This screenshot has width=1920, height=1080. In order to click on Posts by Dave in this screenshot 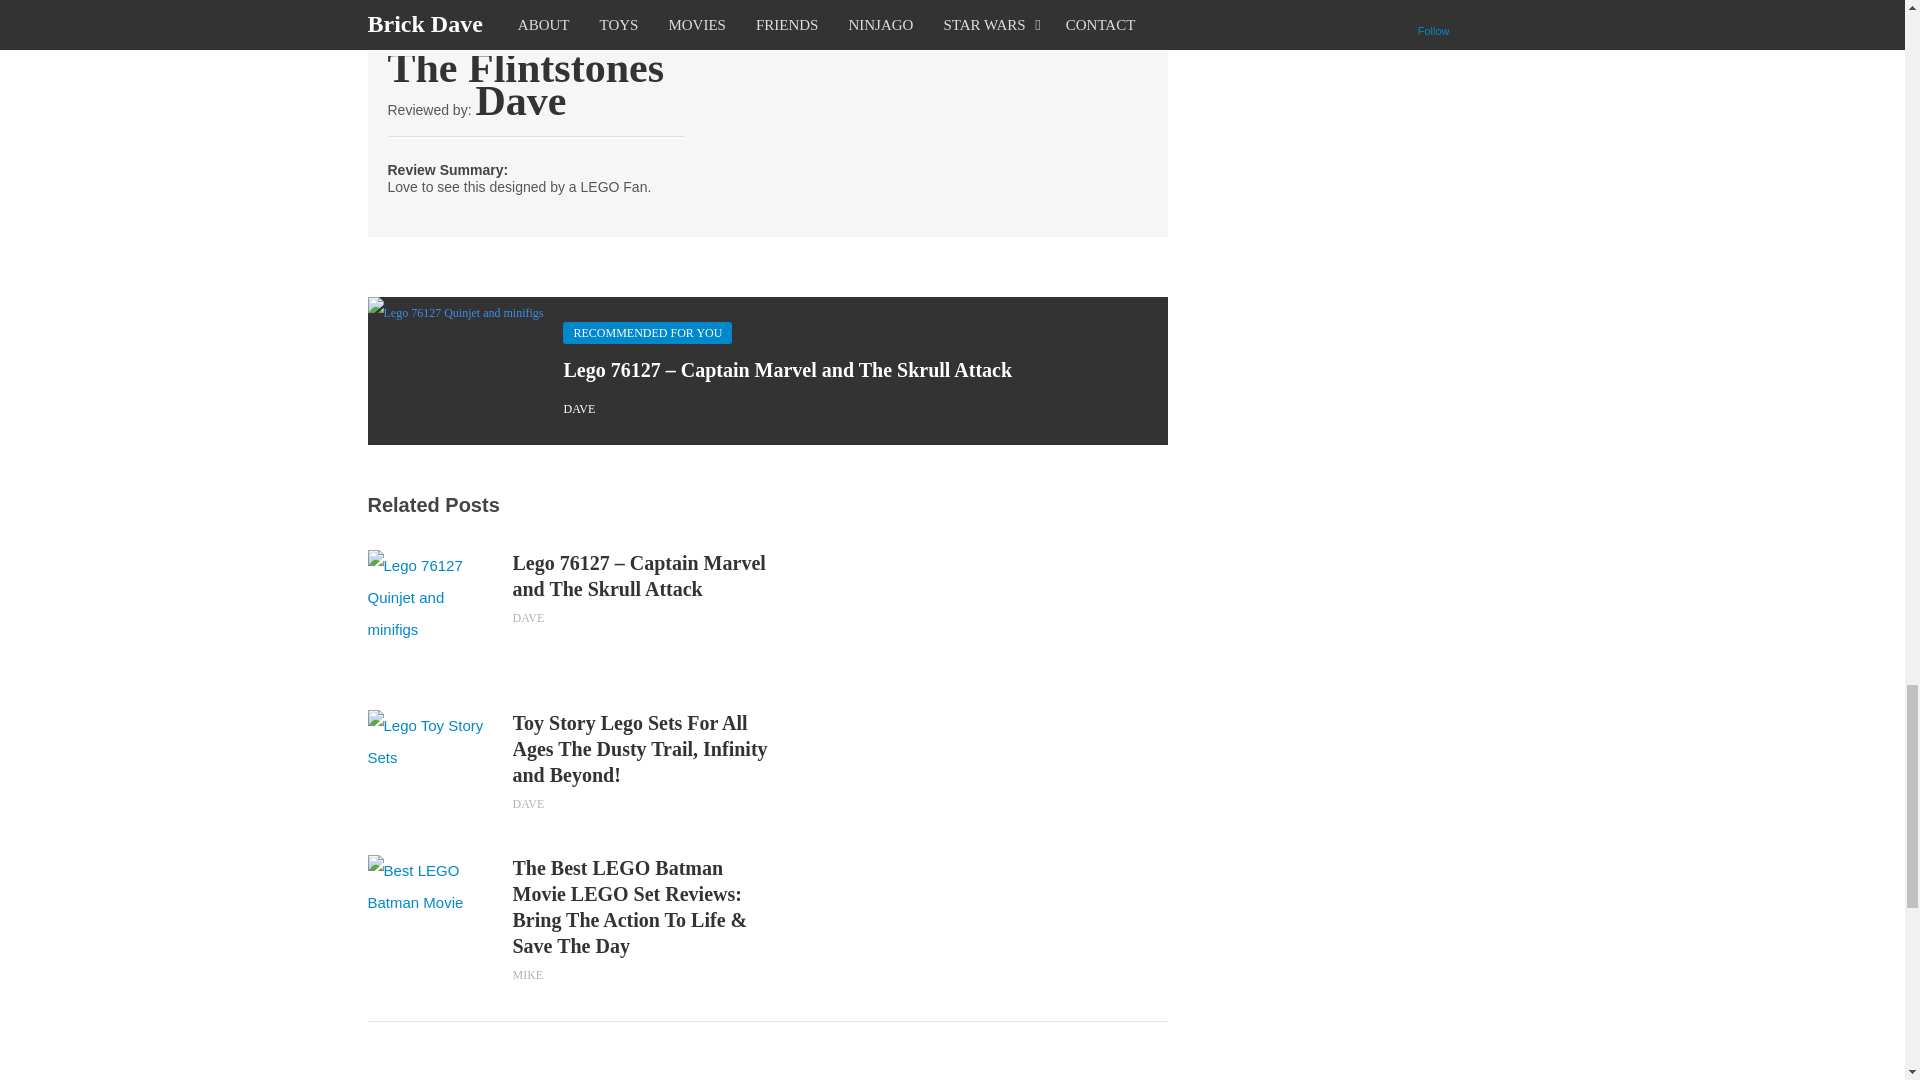, I will do `click(528, 804)`.